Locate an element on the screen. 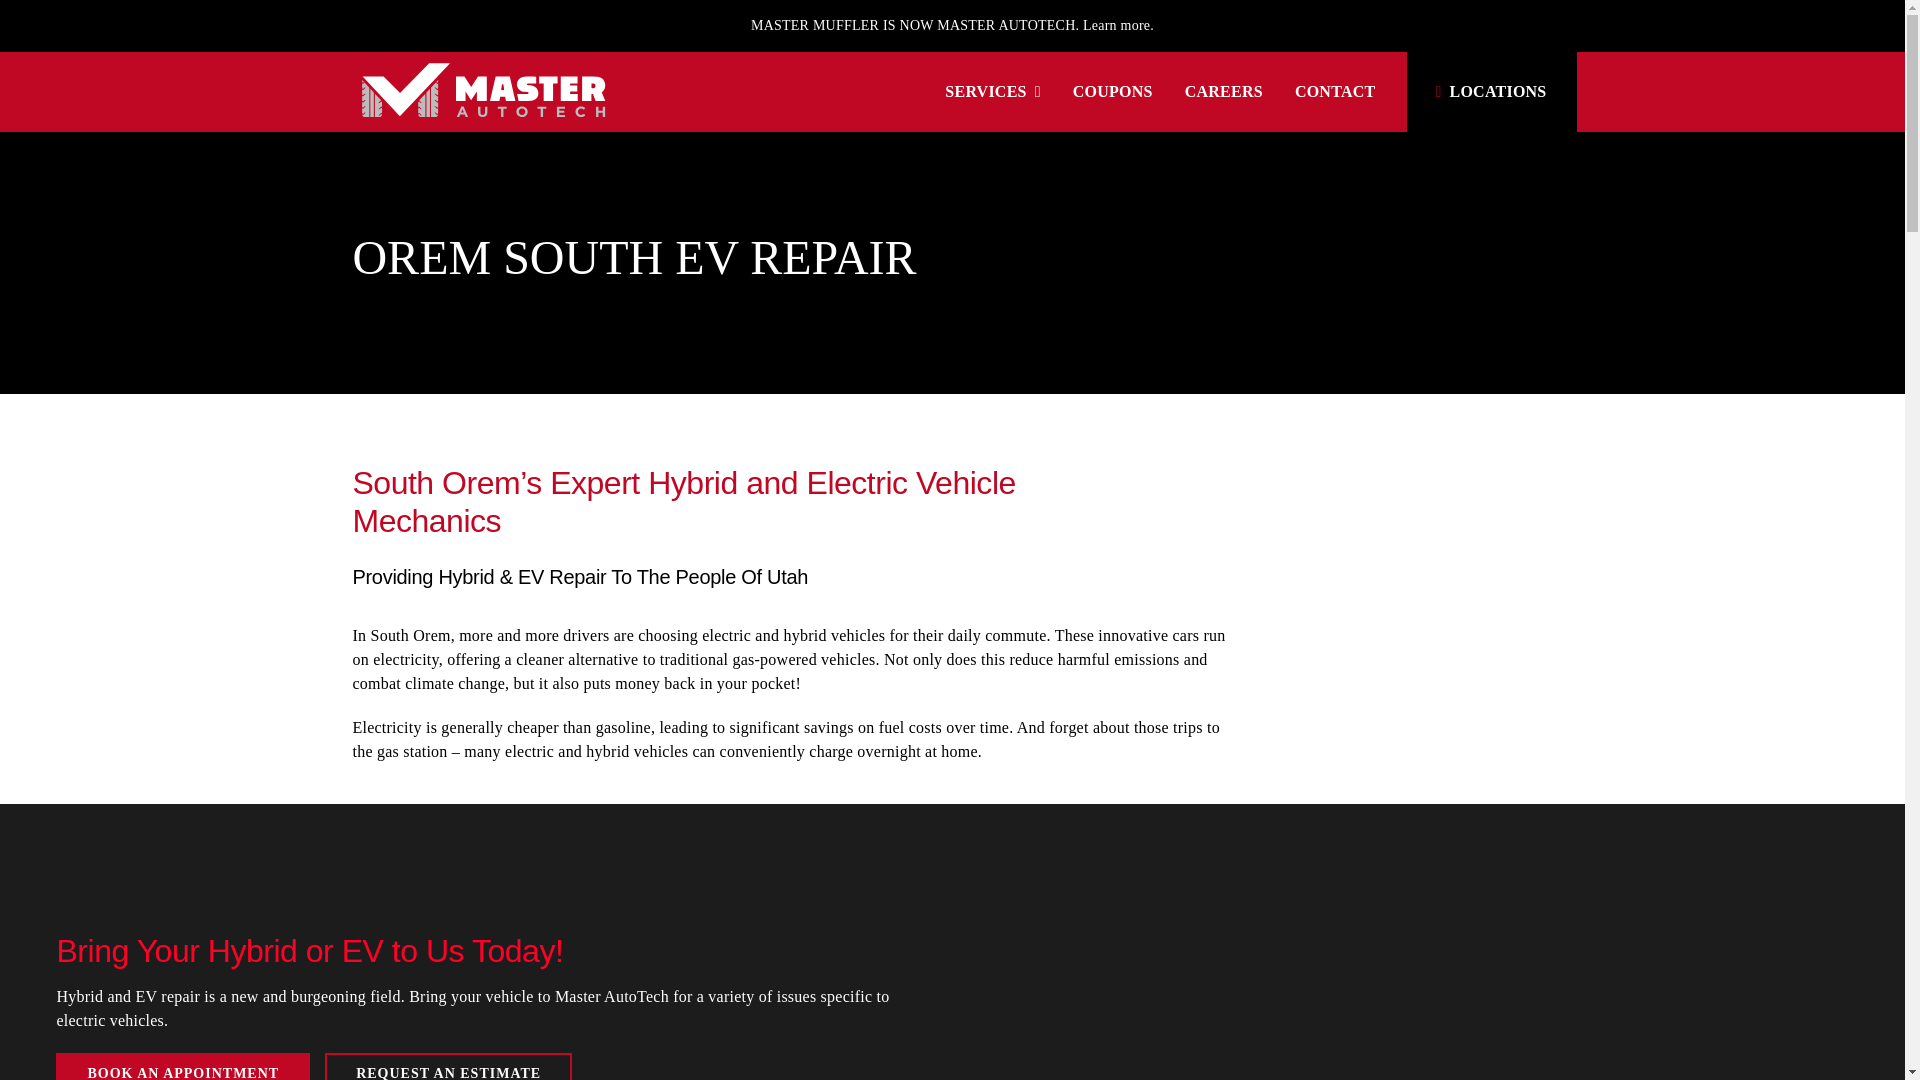 The width and height of the screenshot is (1920, 1080). CAREERS is located at coordinates (1224, 92).